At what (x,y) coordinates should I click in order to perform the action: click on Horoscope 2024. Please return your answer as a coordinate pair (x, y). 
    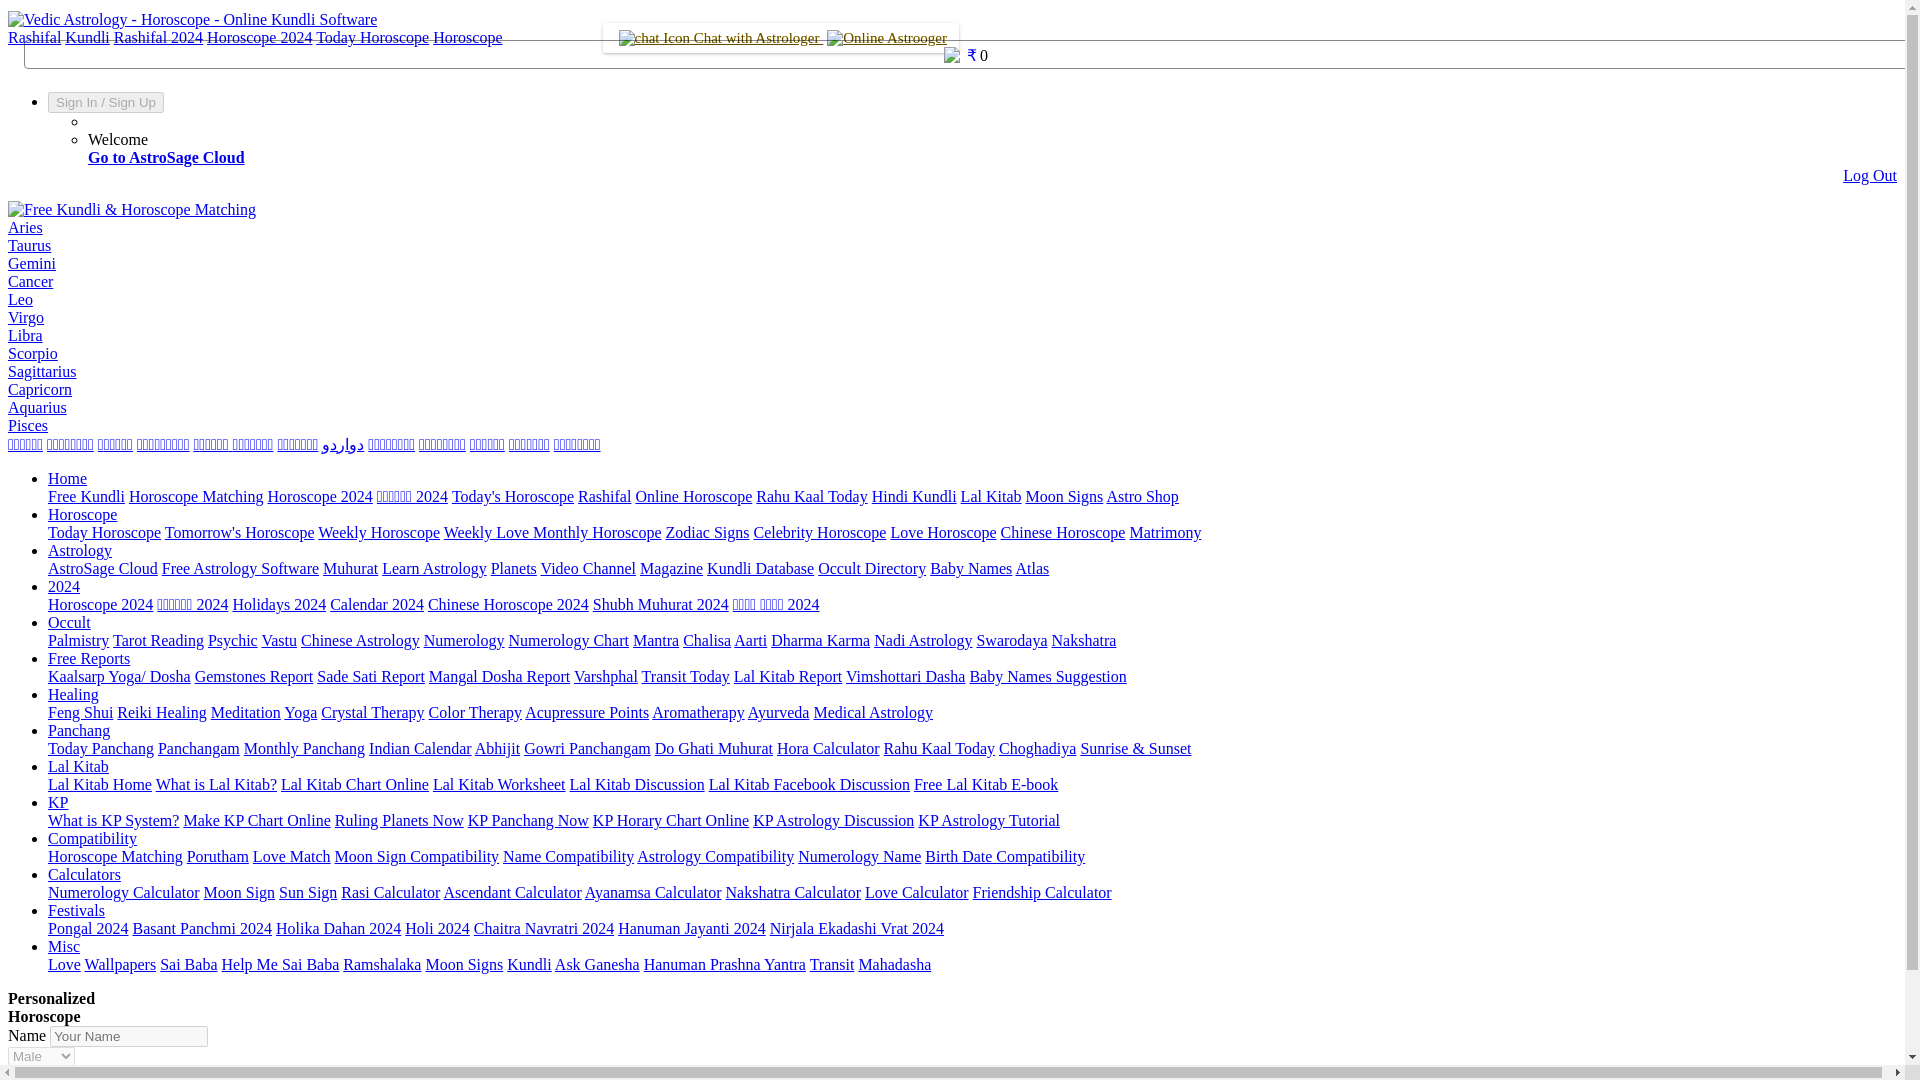
    Looking at the image, I should click on (259, 38).